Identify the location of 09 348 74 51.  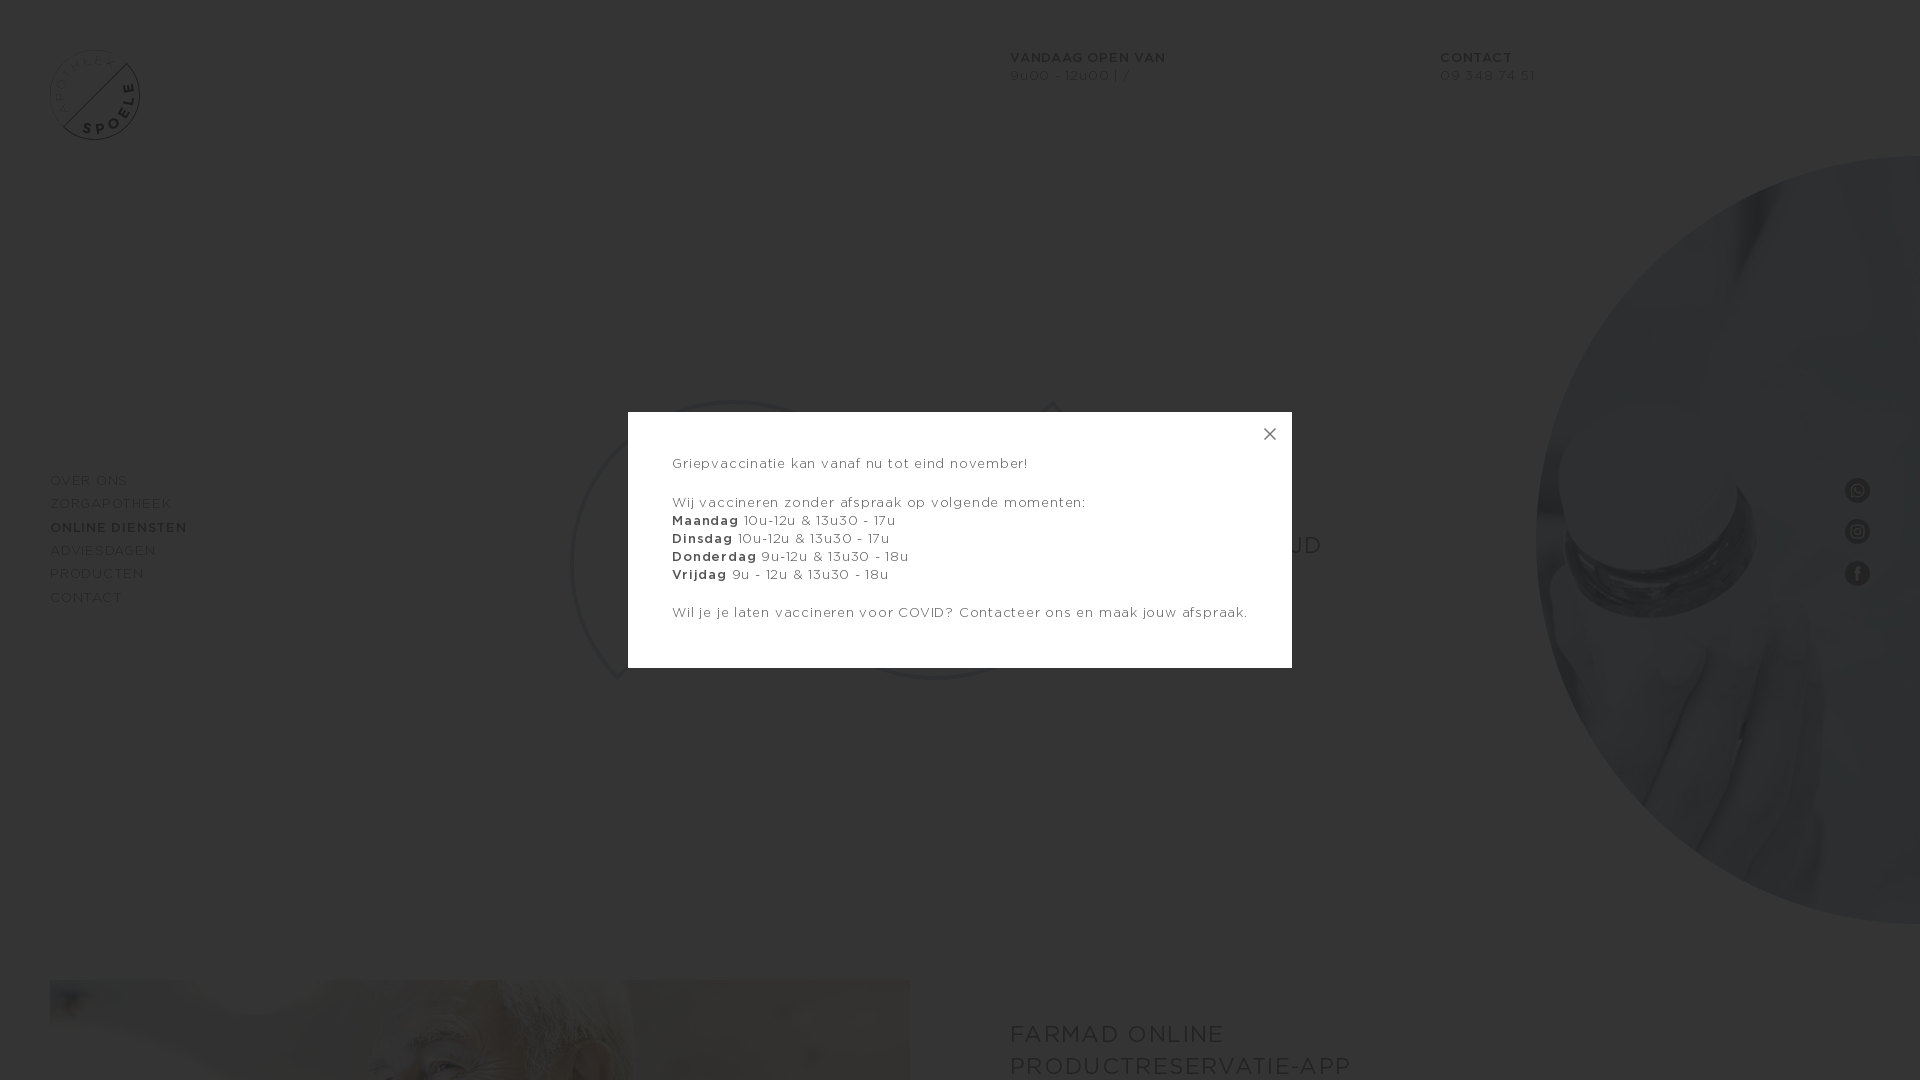
(1487, 76).